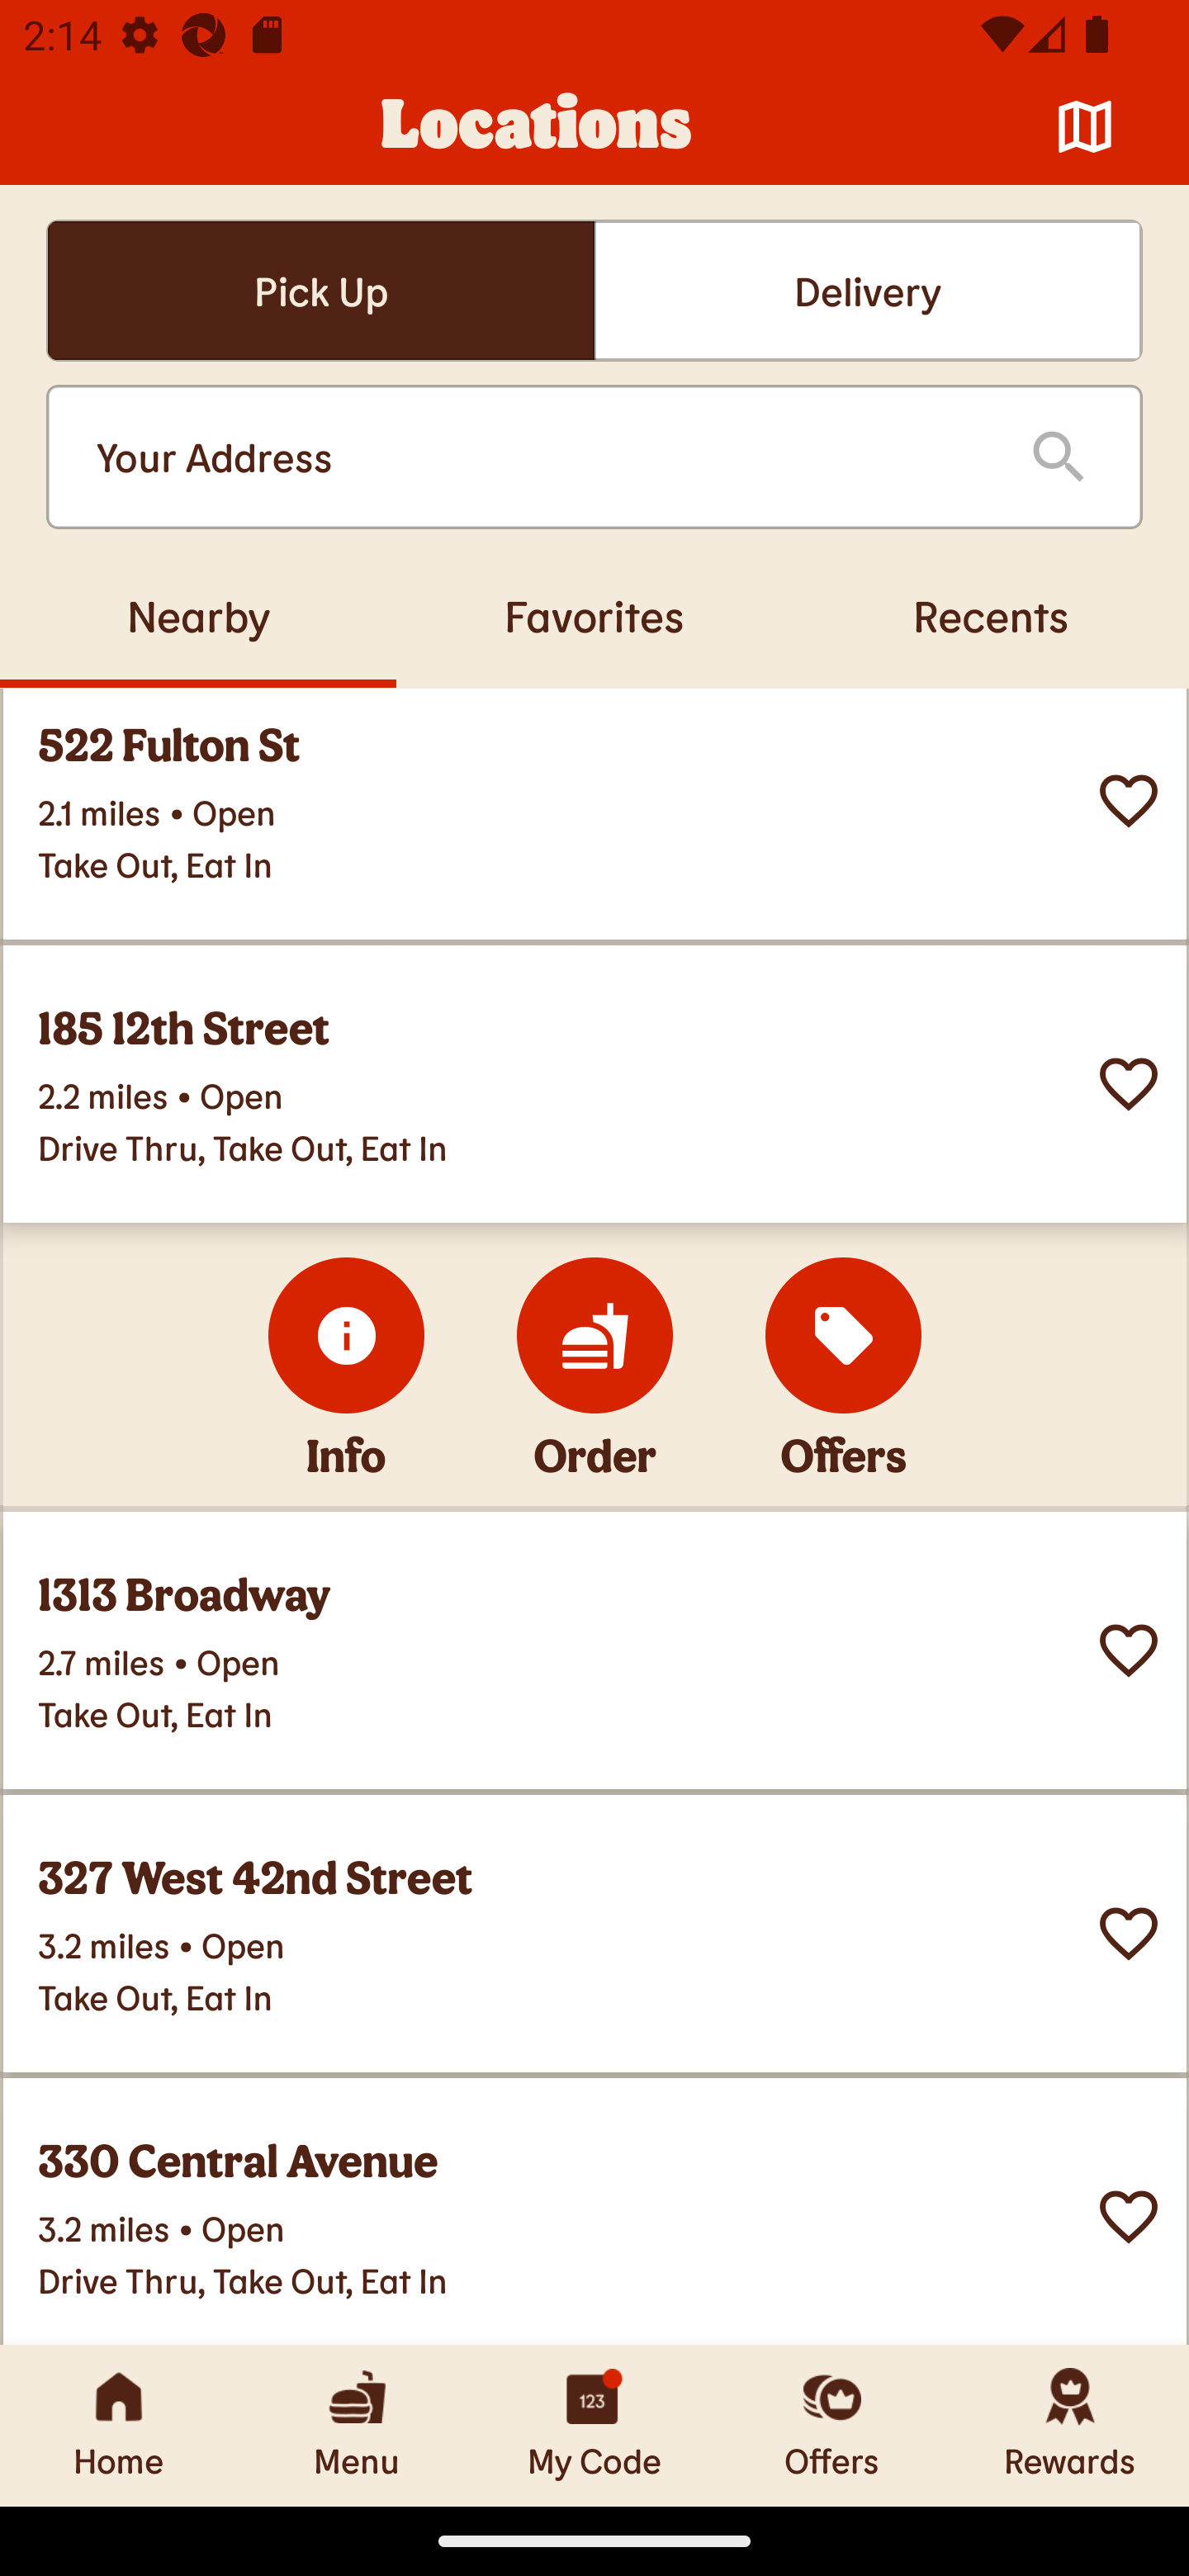 This screenshot has height=2576, width=1189. I want to click on Home, so click(119, 2425).